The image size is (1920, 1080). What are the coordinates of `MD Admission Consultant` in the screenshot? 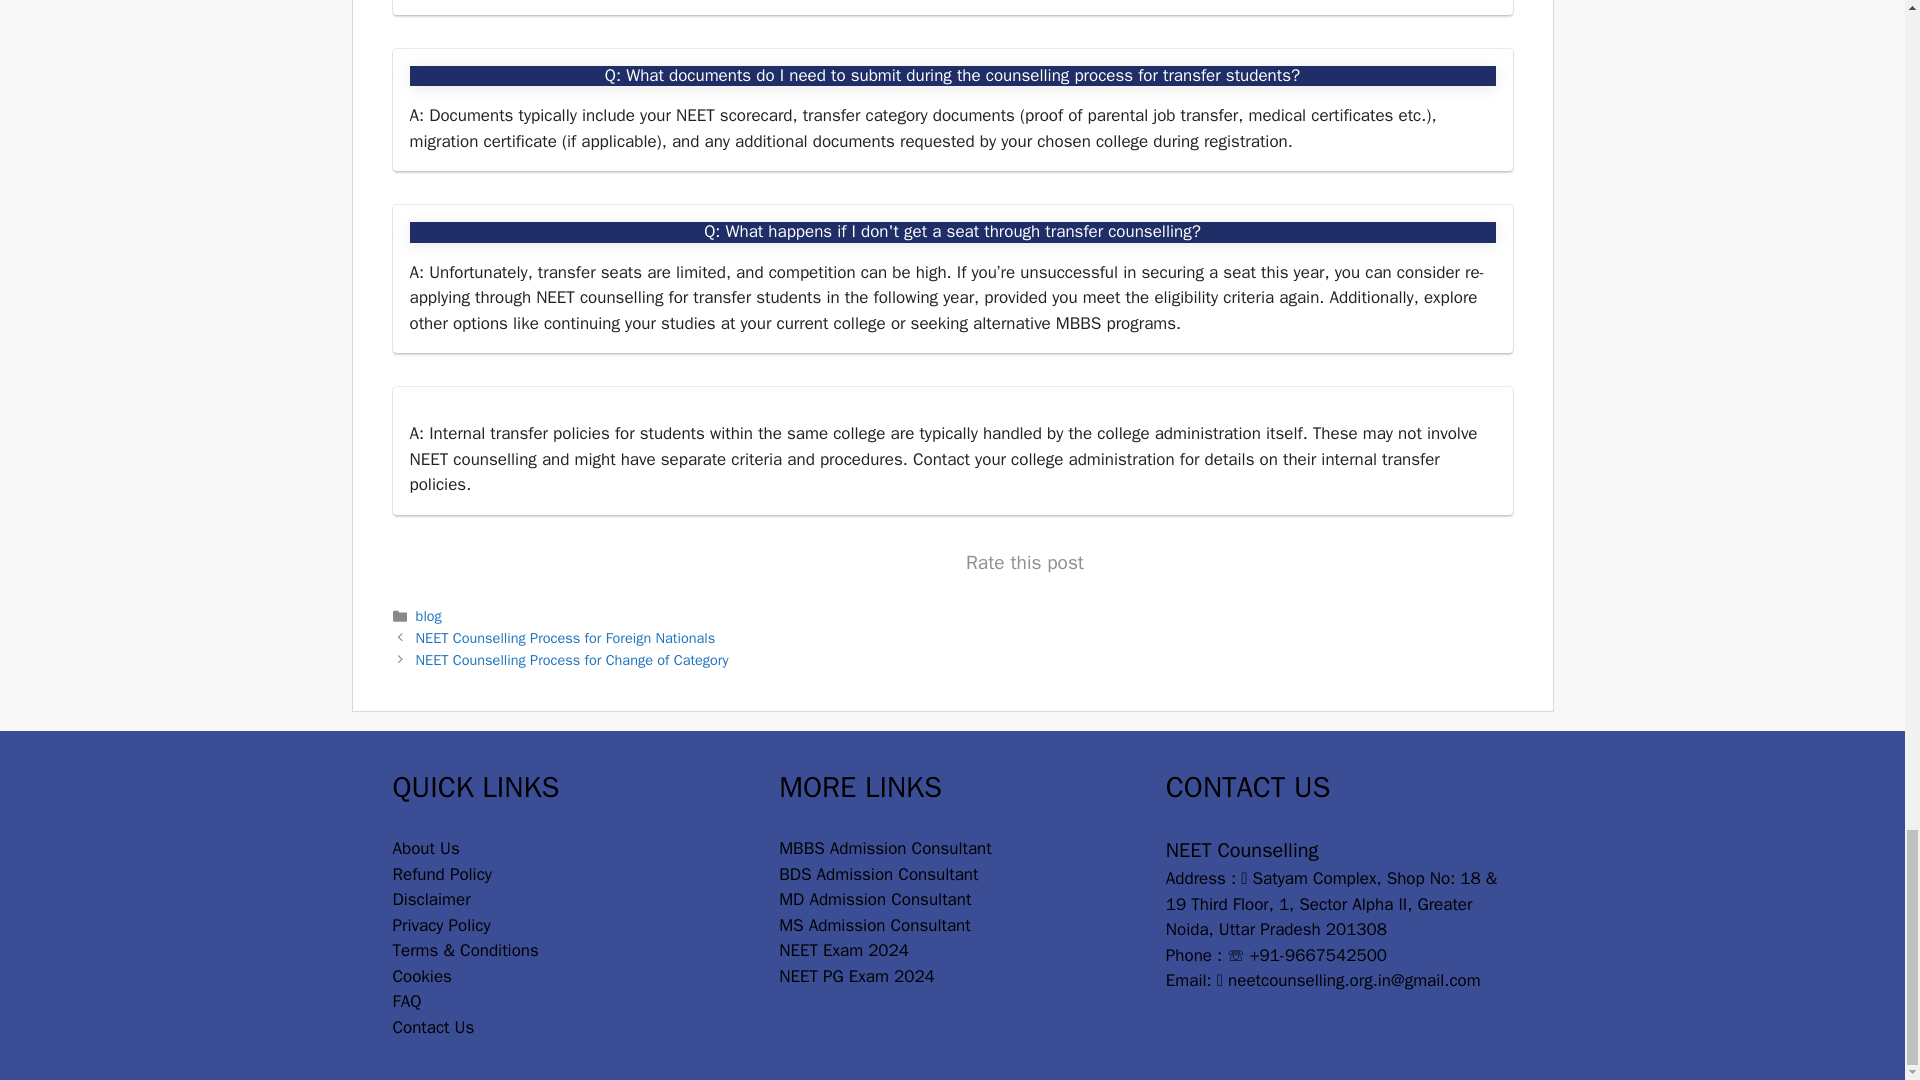 It's located at (875, 899).